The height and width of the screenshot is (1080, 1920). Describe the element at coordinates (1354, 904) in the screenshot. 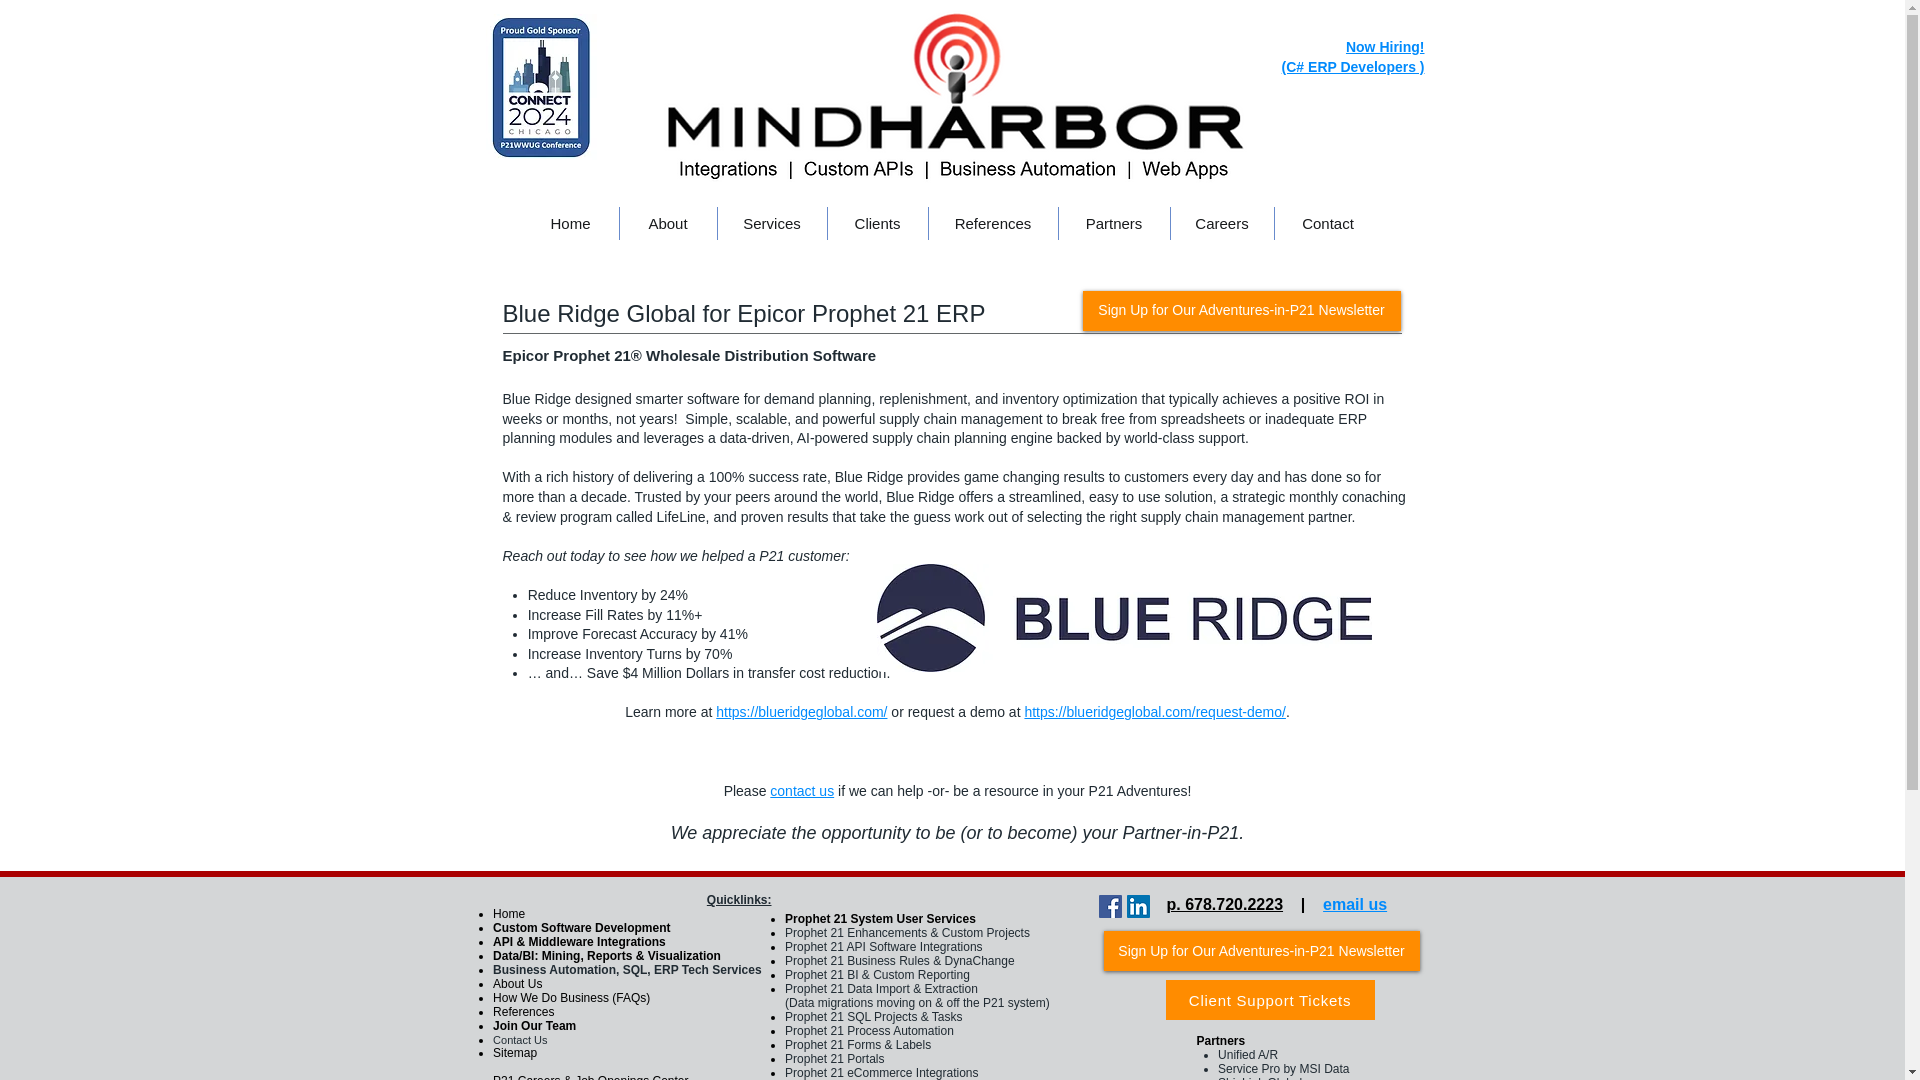

I see `email us` at that location.